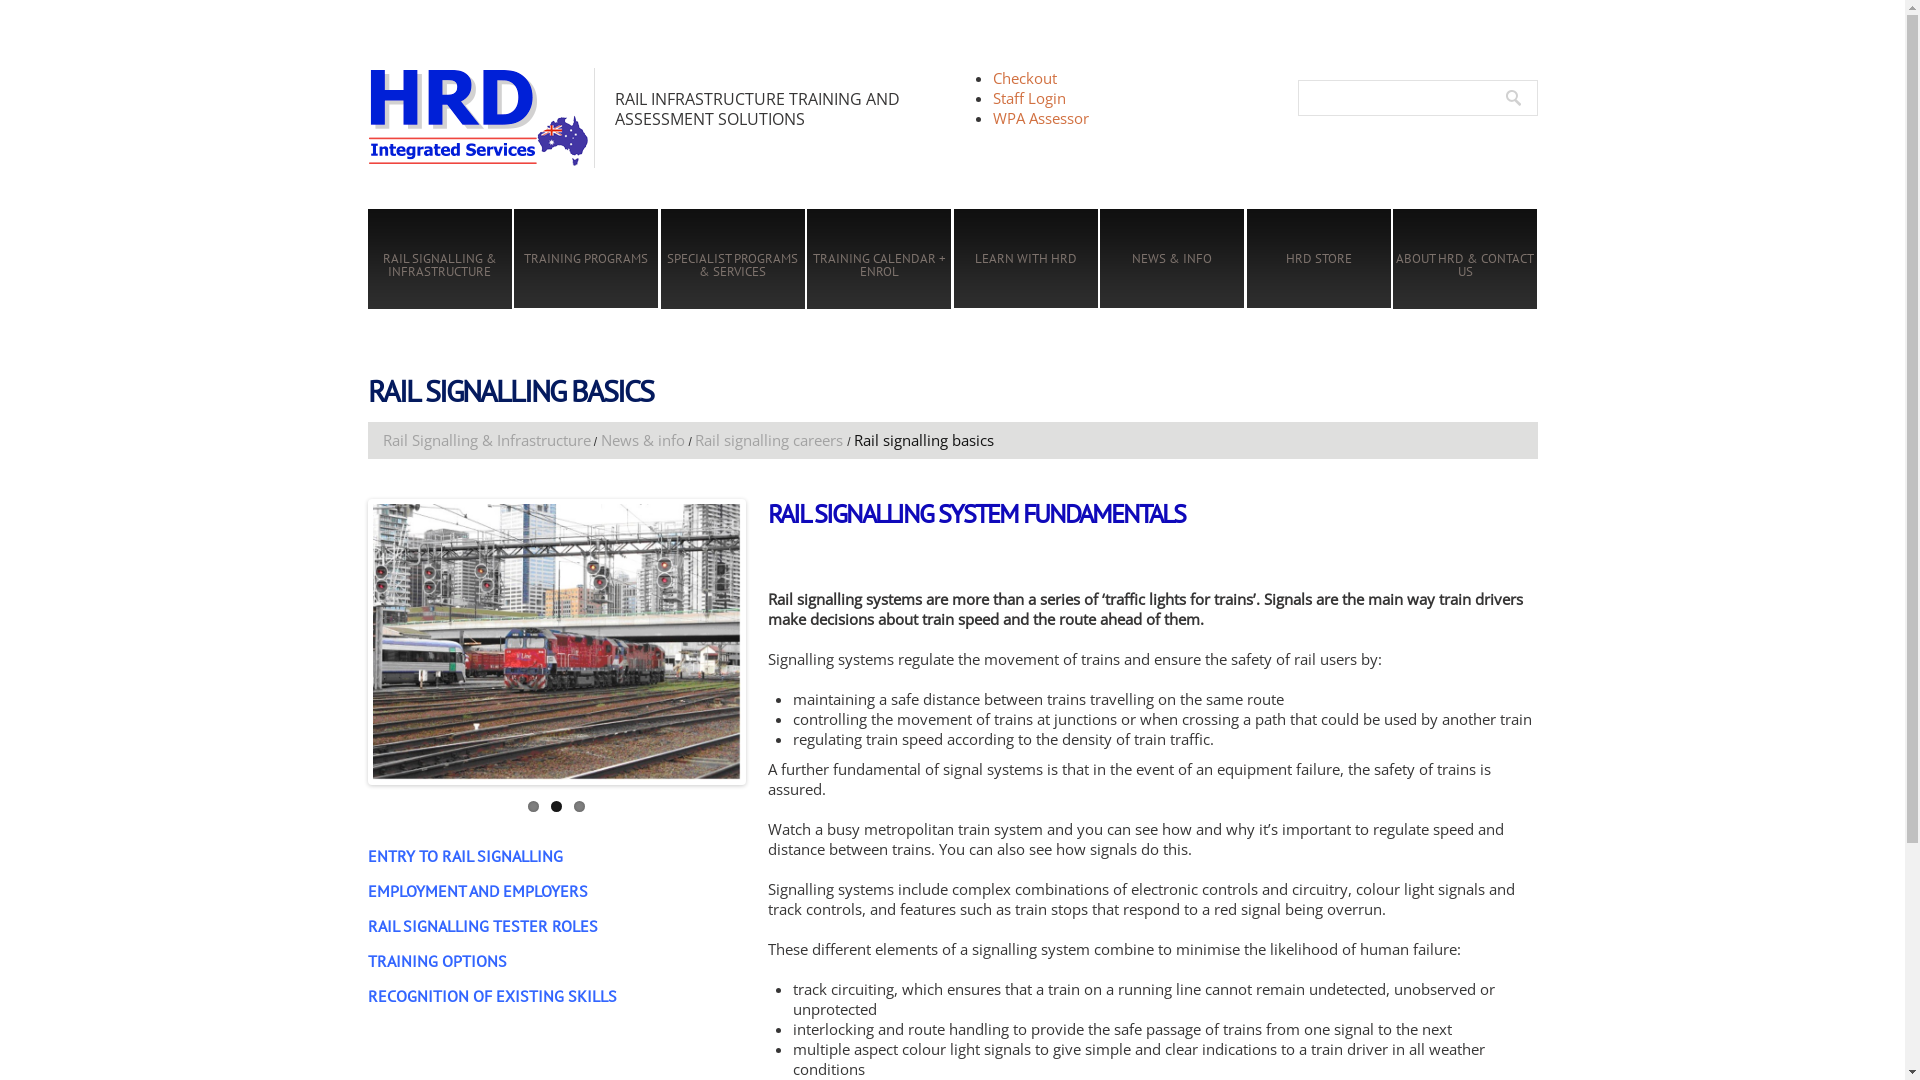 The height and width of the screenshot is (1080, 1920). Describe the element at coordinates (1024, 78) in the screenshot. I see `Checkout` at that location.